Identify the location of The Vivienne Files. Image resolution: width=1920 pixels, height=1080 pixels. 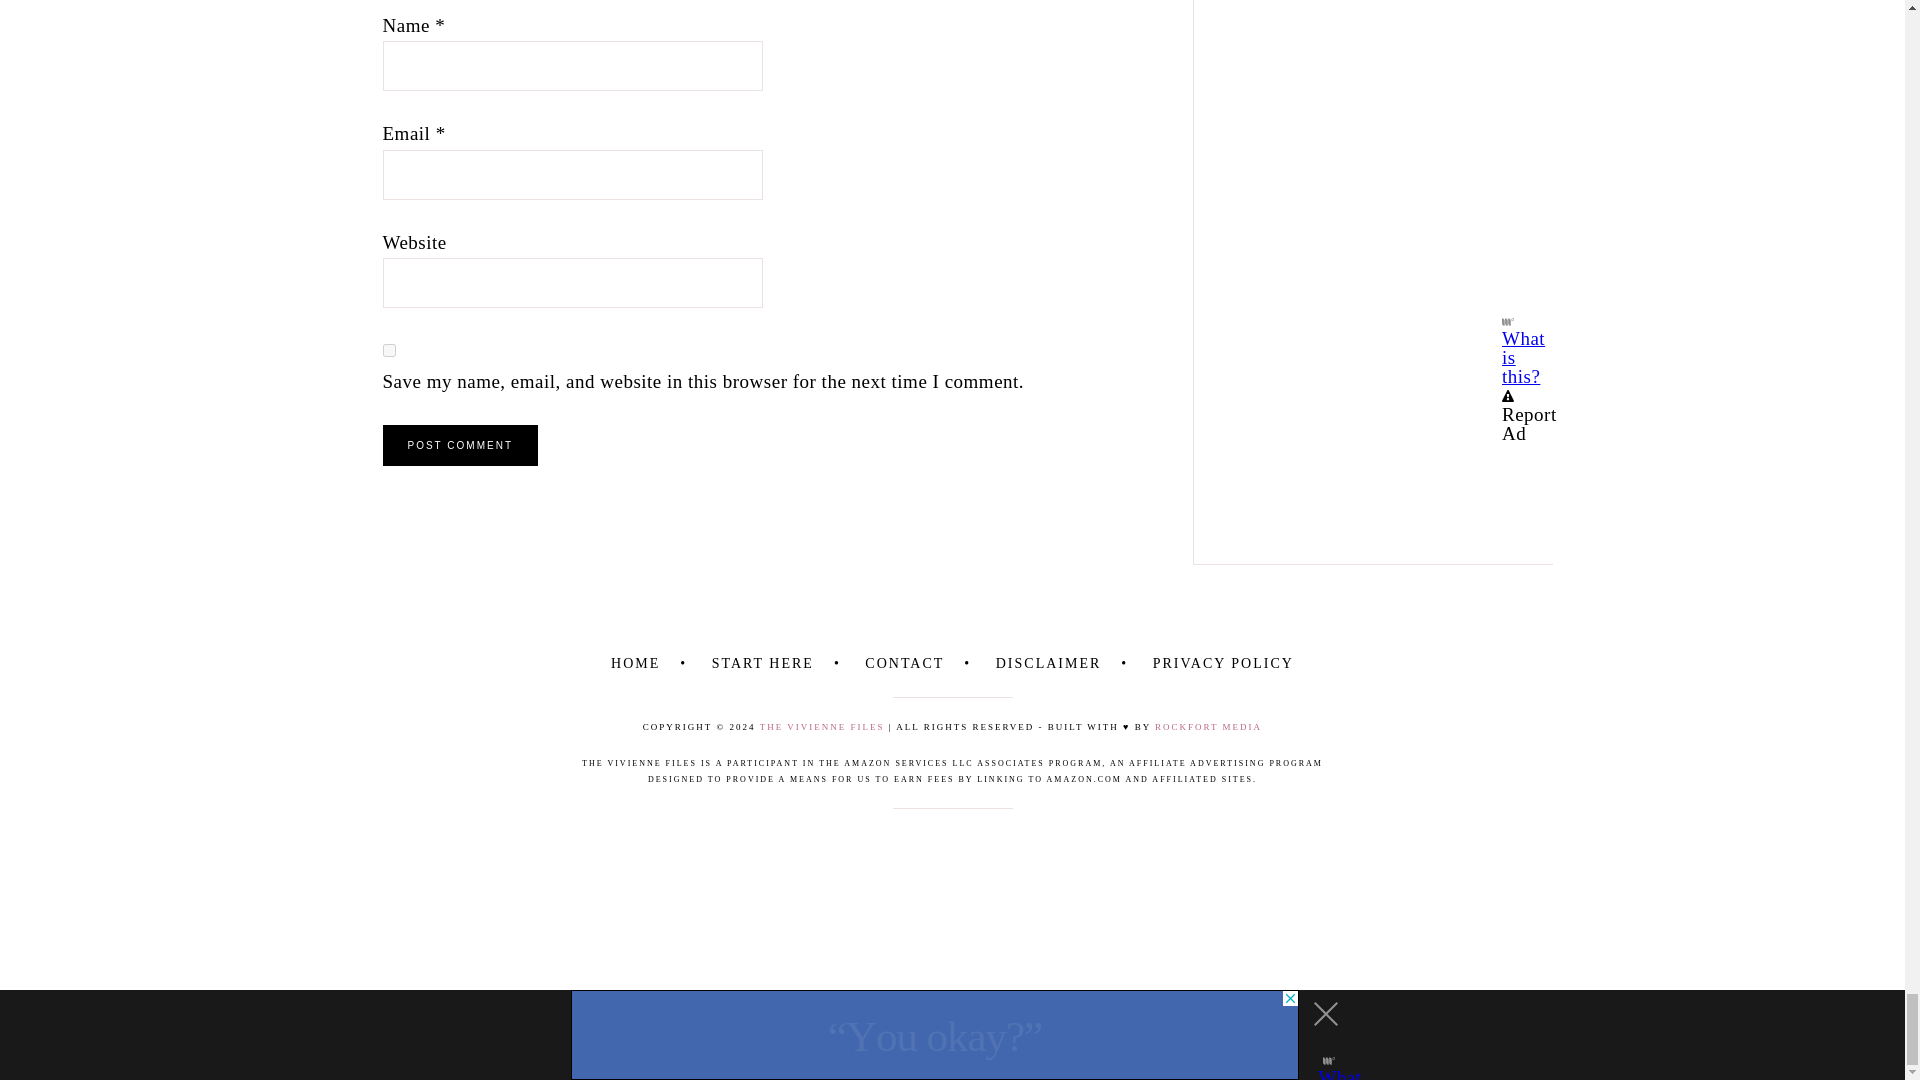
(822, 727).